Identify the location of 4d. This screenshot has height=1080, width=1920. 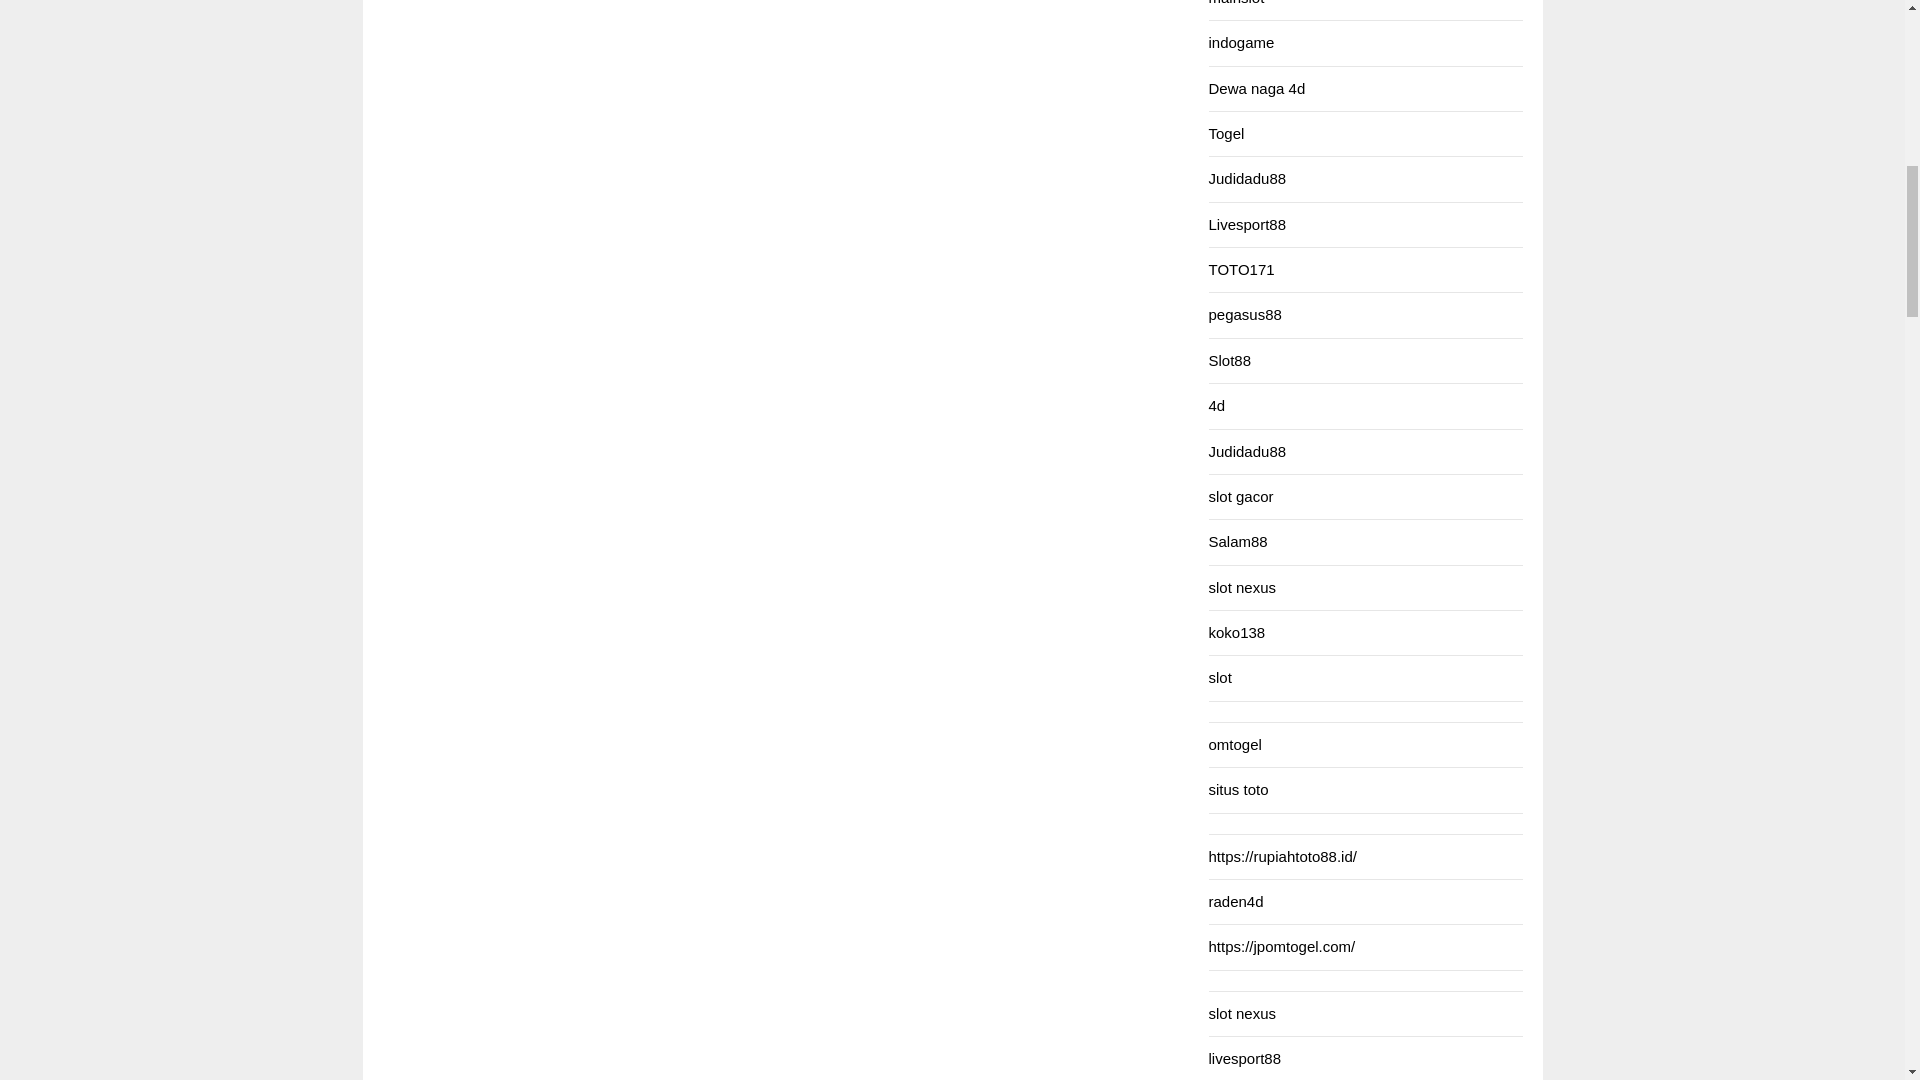
(1216, 405).